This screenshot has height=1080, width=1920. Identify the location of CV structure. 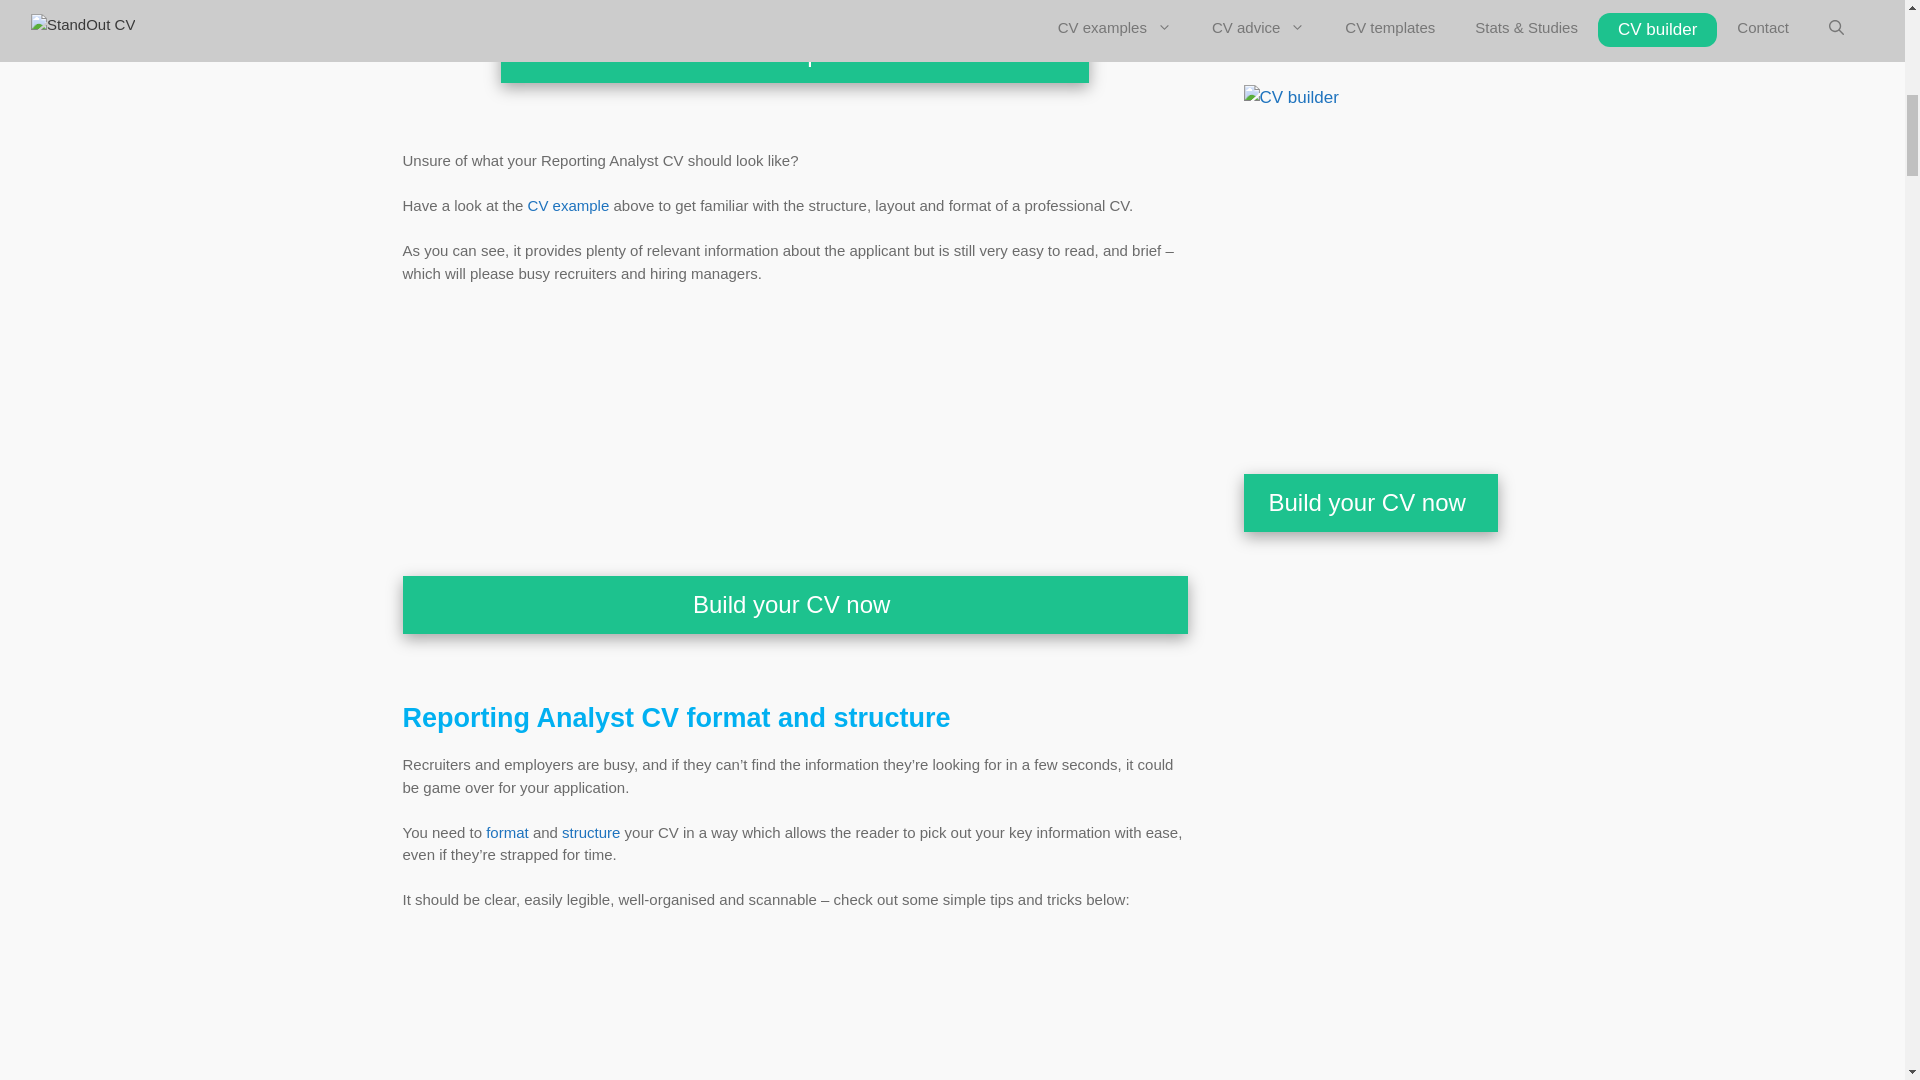
(591, 832).